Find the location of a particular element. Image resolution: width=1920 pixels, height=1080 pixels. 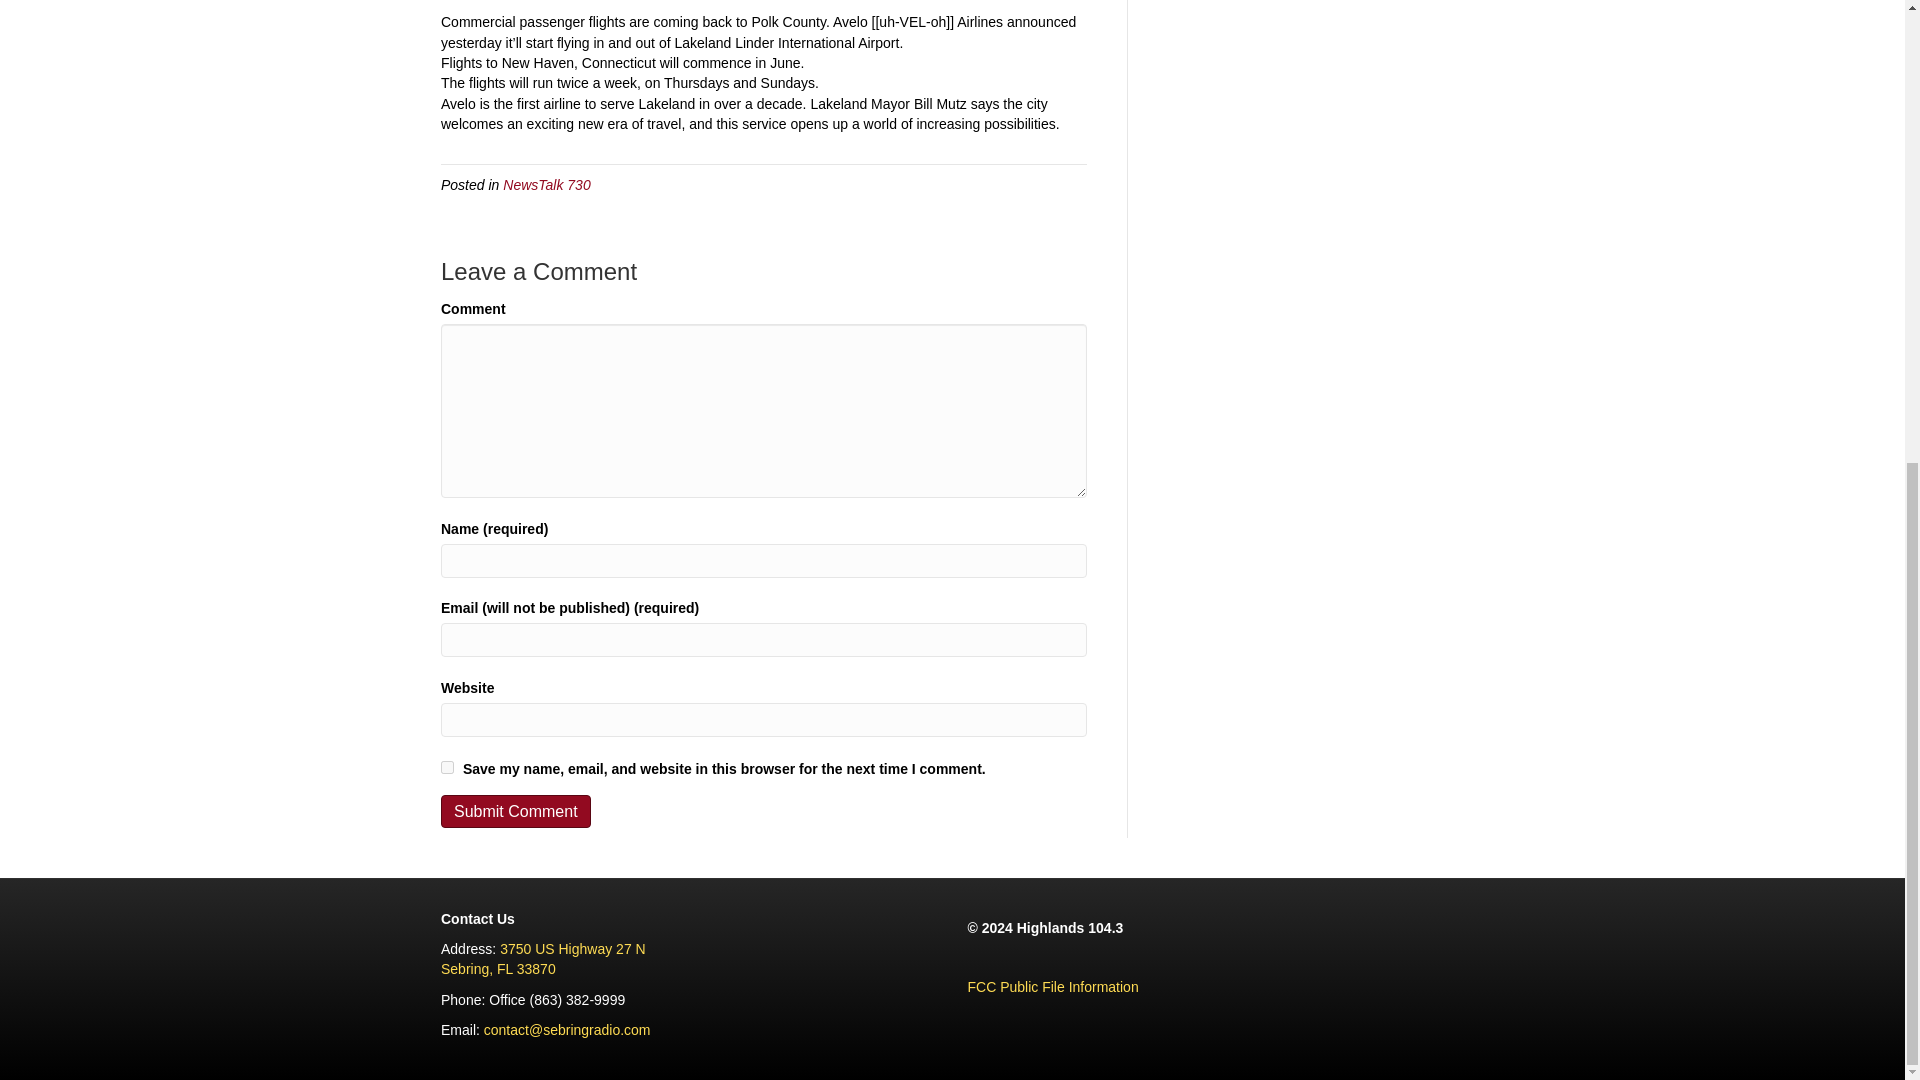

Likebox Iframe is located at coordinates (543, 958).